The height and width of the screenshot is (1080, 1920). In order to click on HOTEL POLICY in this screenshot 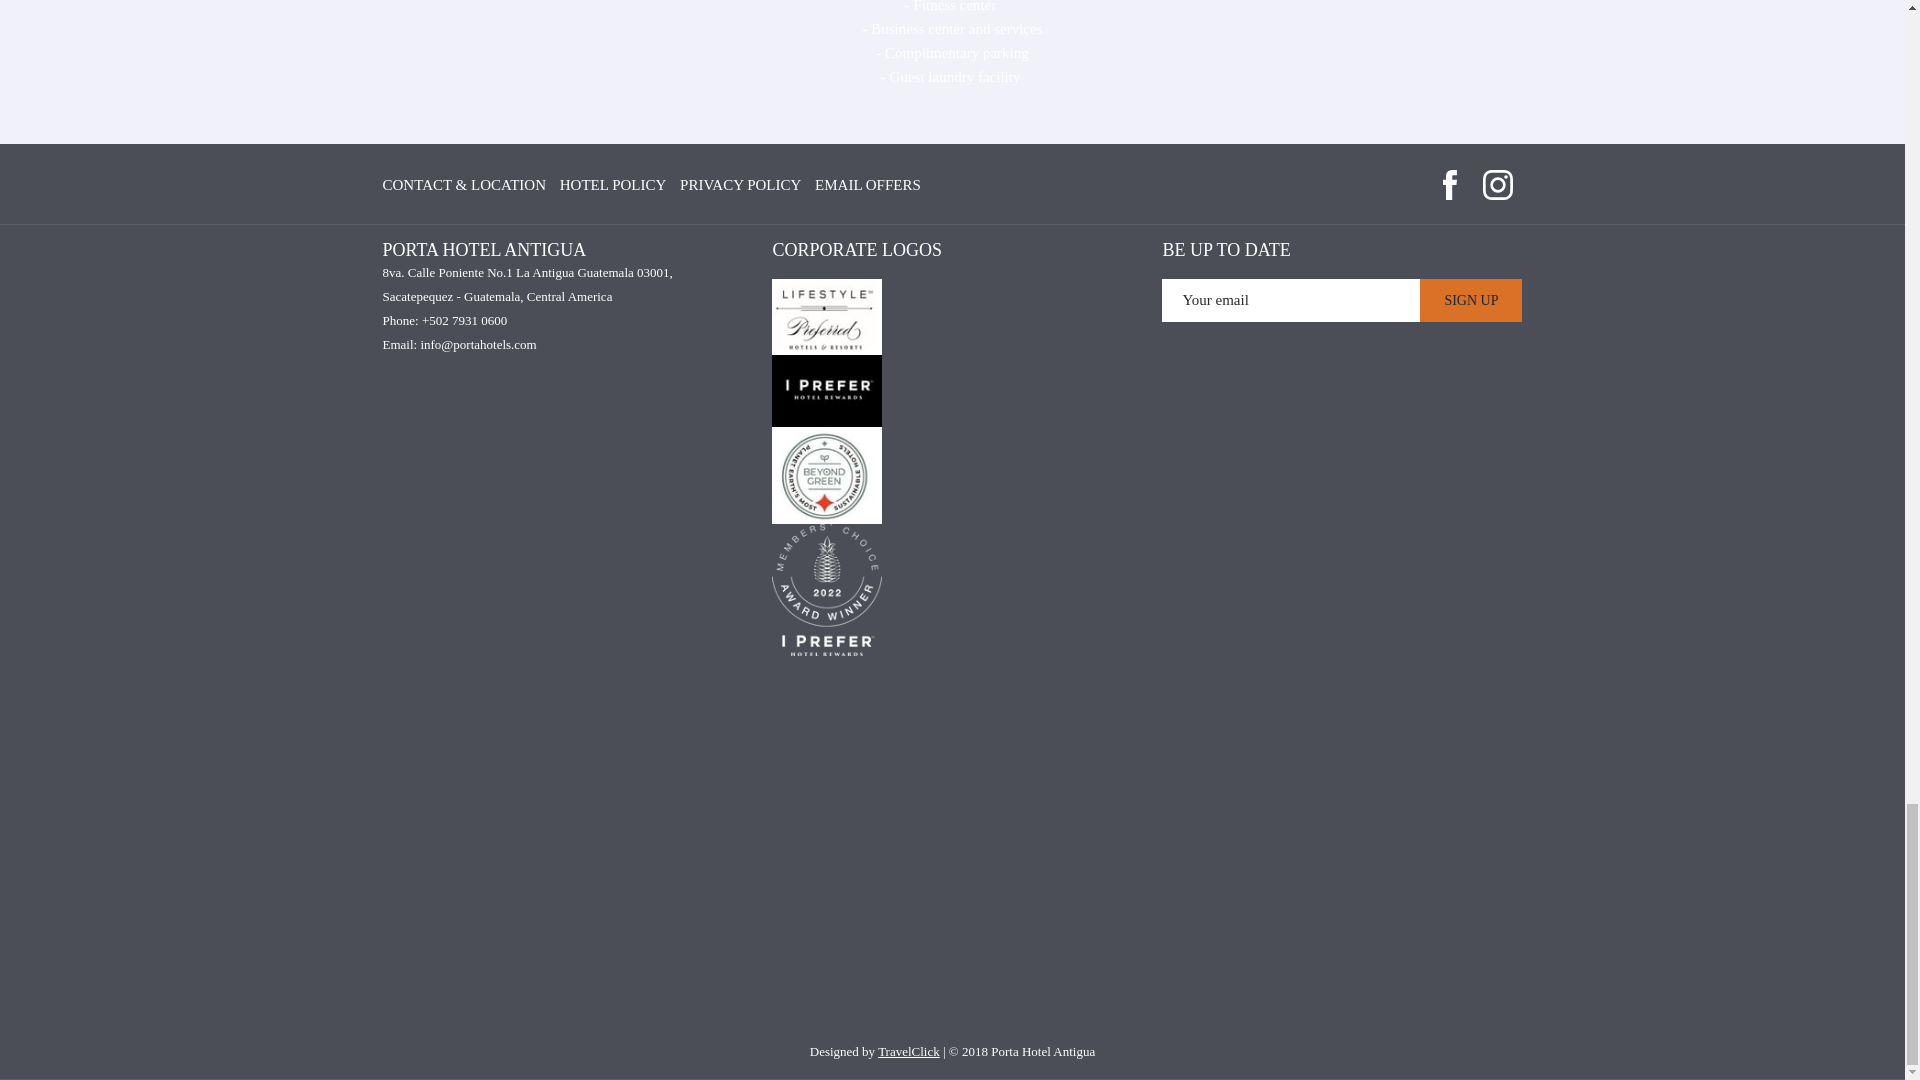, I will do `click(613, 186)`.